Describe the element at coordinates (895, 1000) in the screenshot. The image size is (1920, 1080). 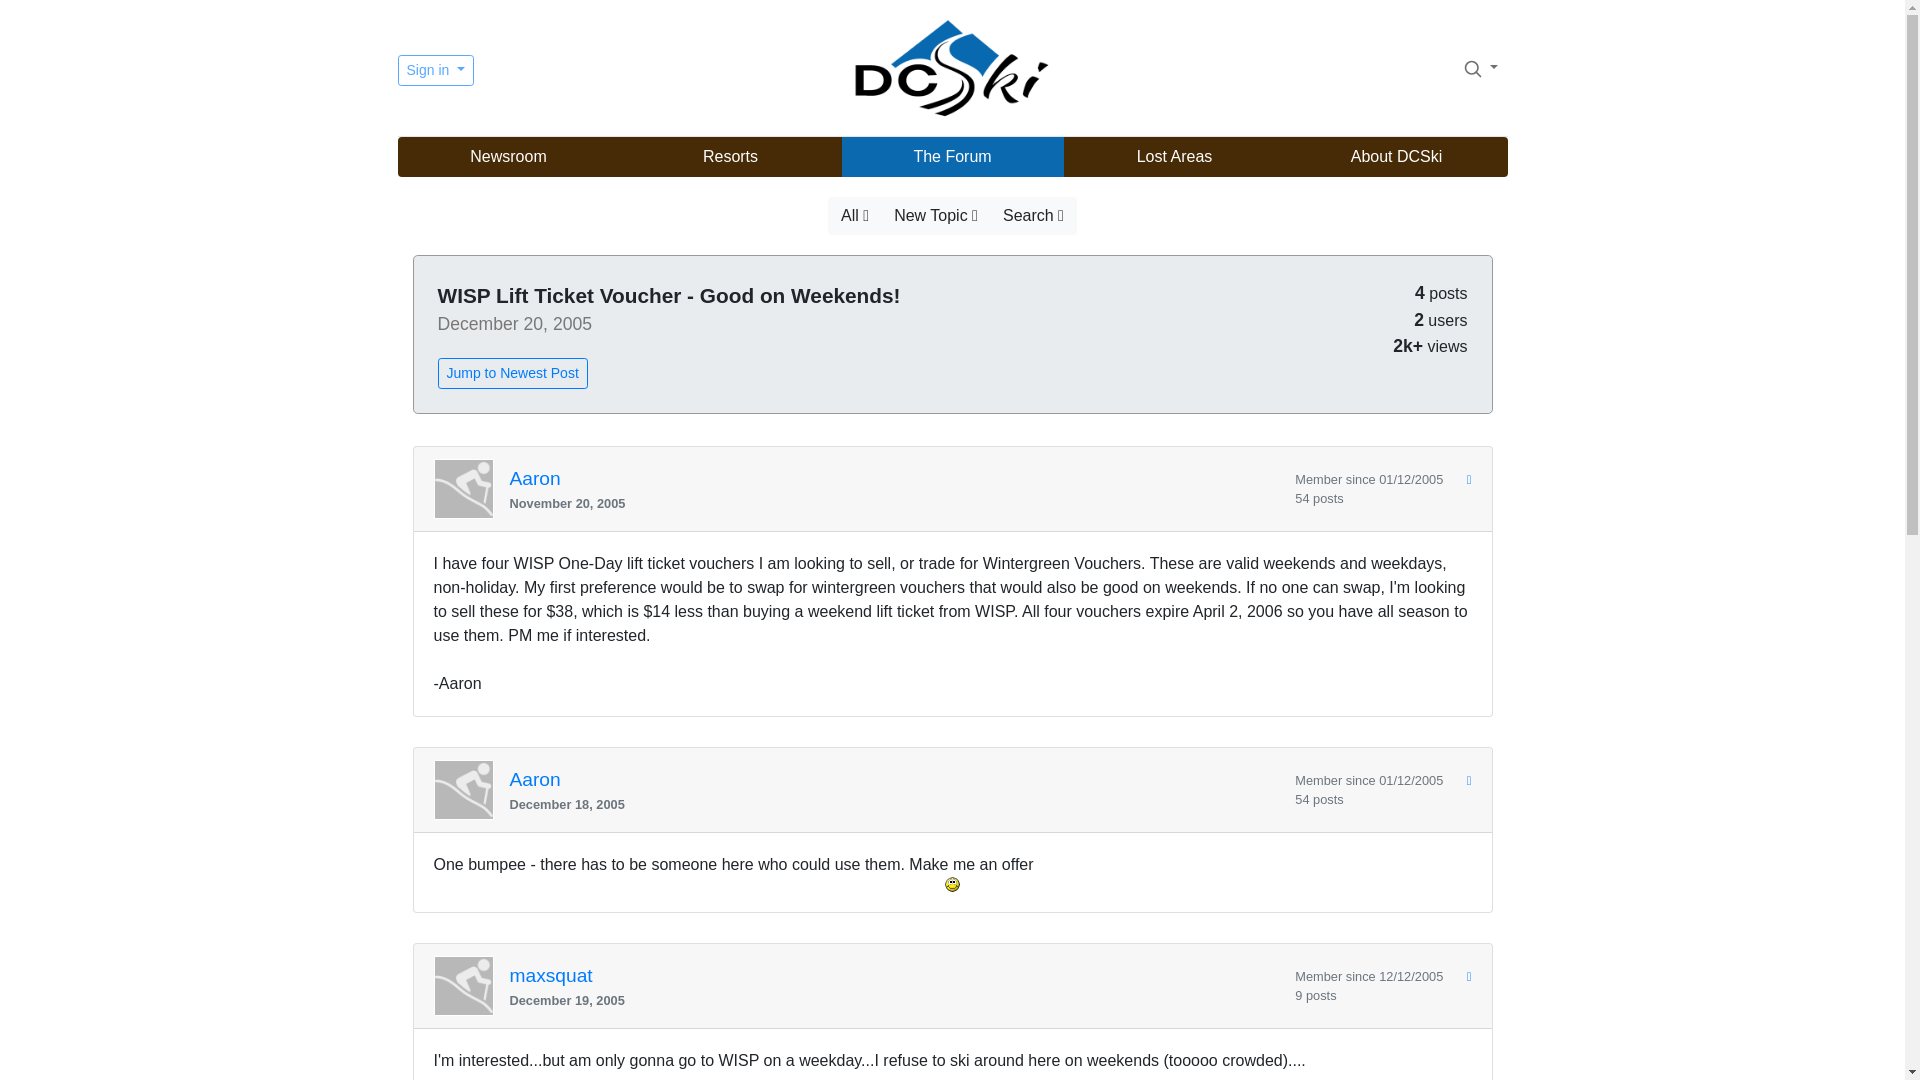
I see `December 19, 2005 at 09:14 am` at that location.